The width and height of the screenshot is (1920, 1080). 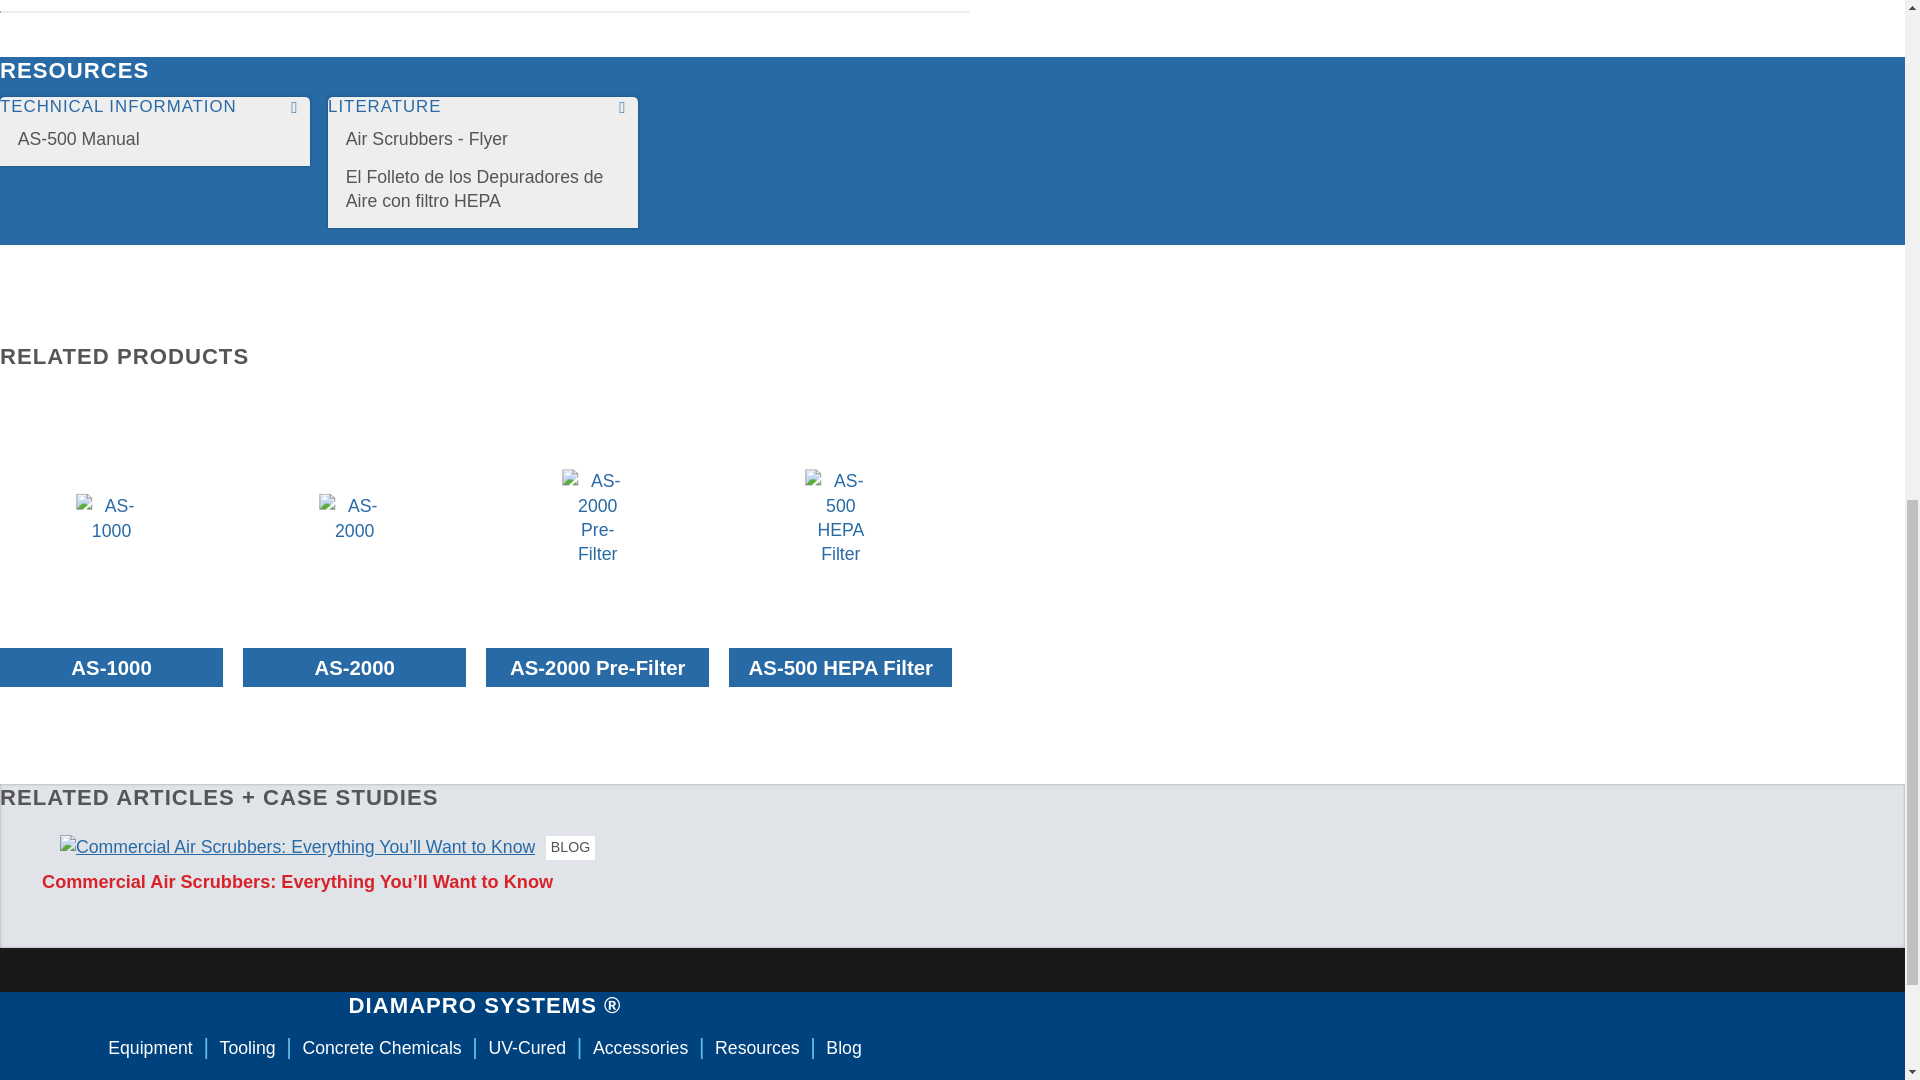 I want to click on AS-2000, so click(x=354, y=668).